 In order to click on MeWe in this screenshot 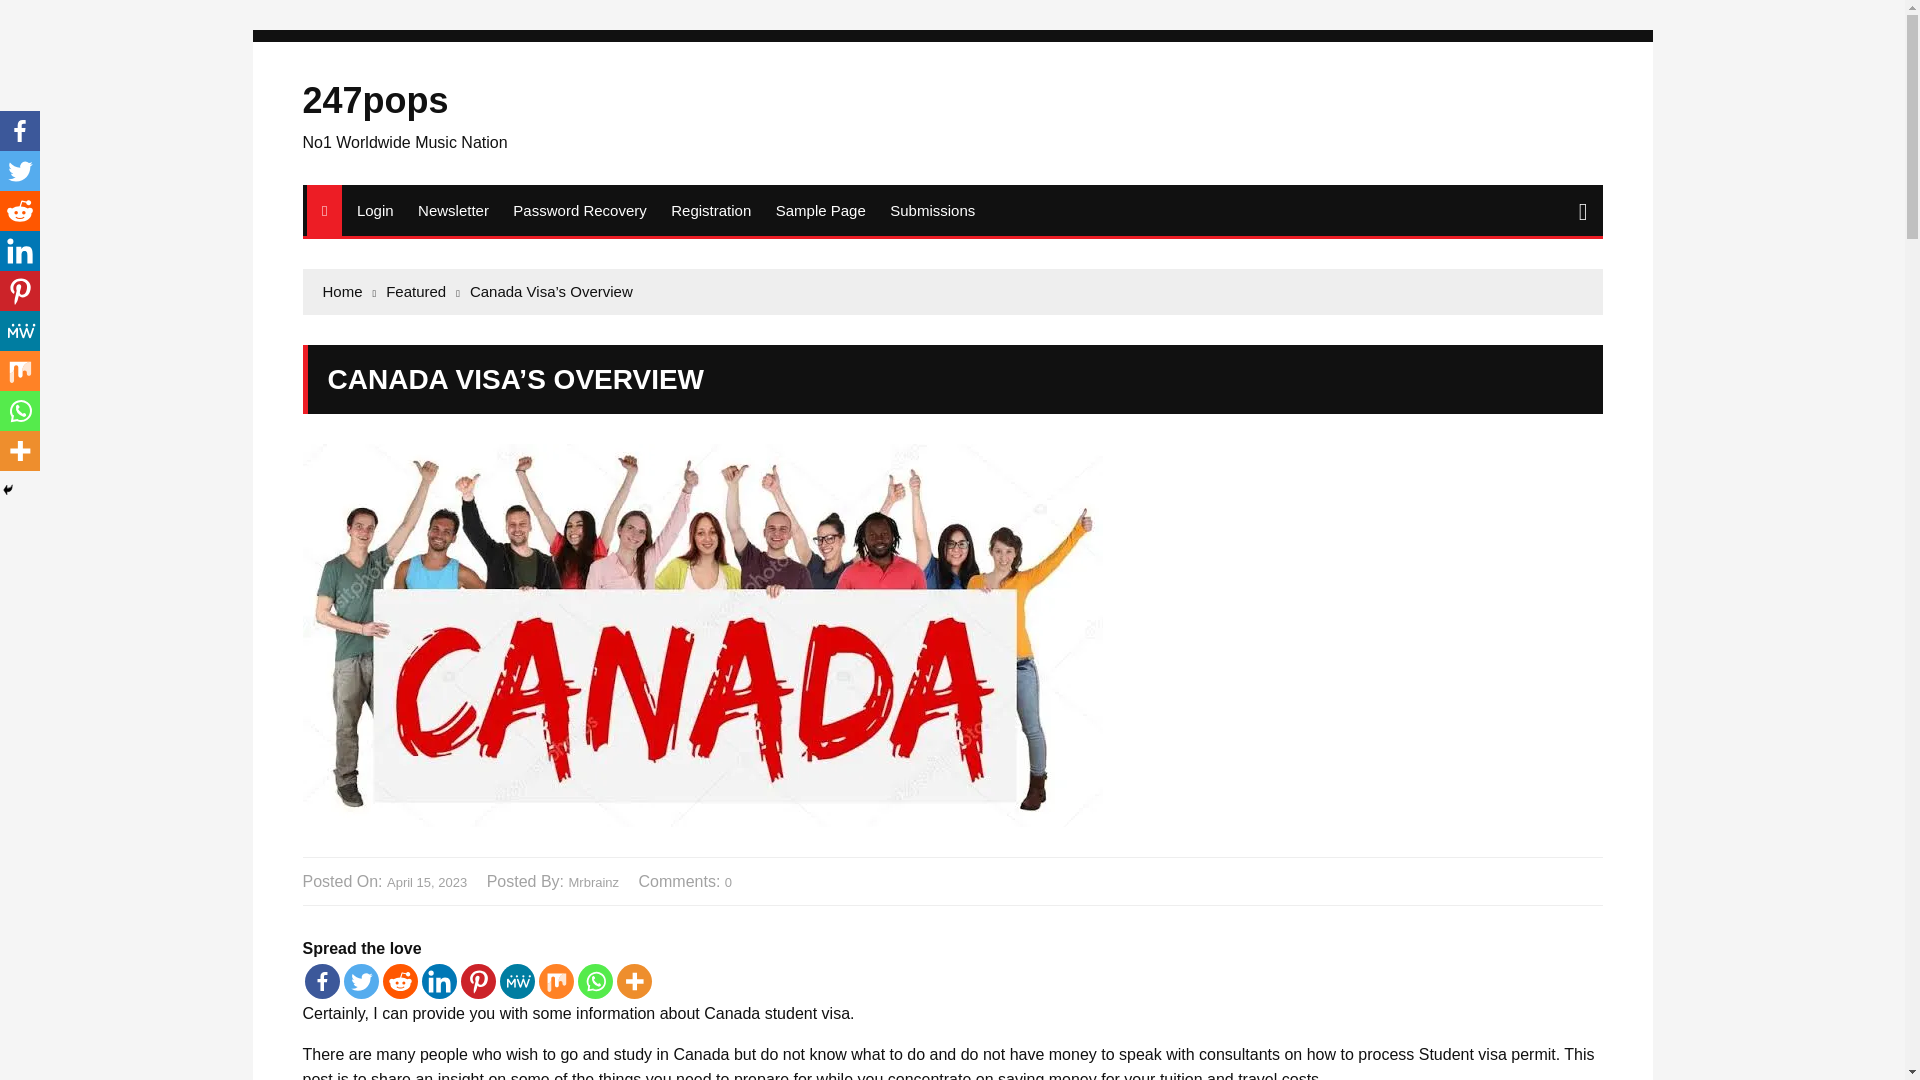, I will do `click(517, 982)`.